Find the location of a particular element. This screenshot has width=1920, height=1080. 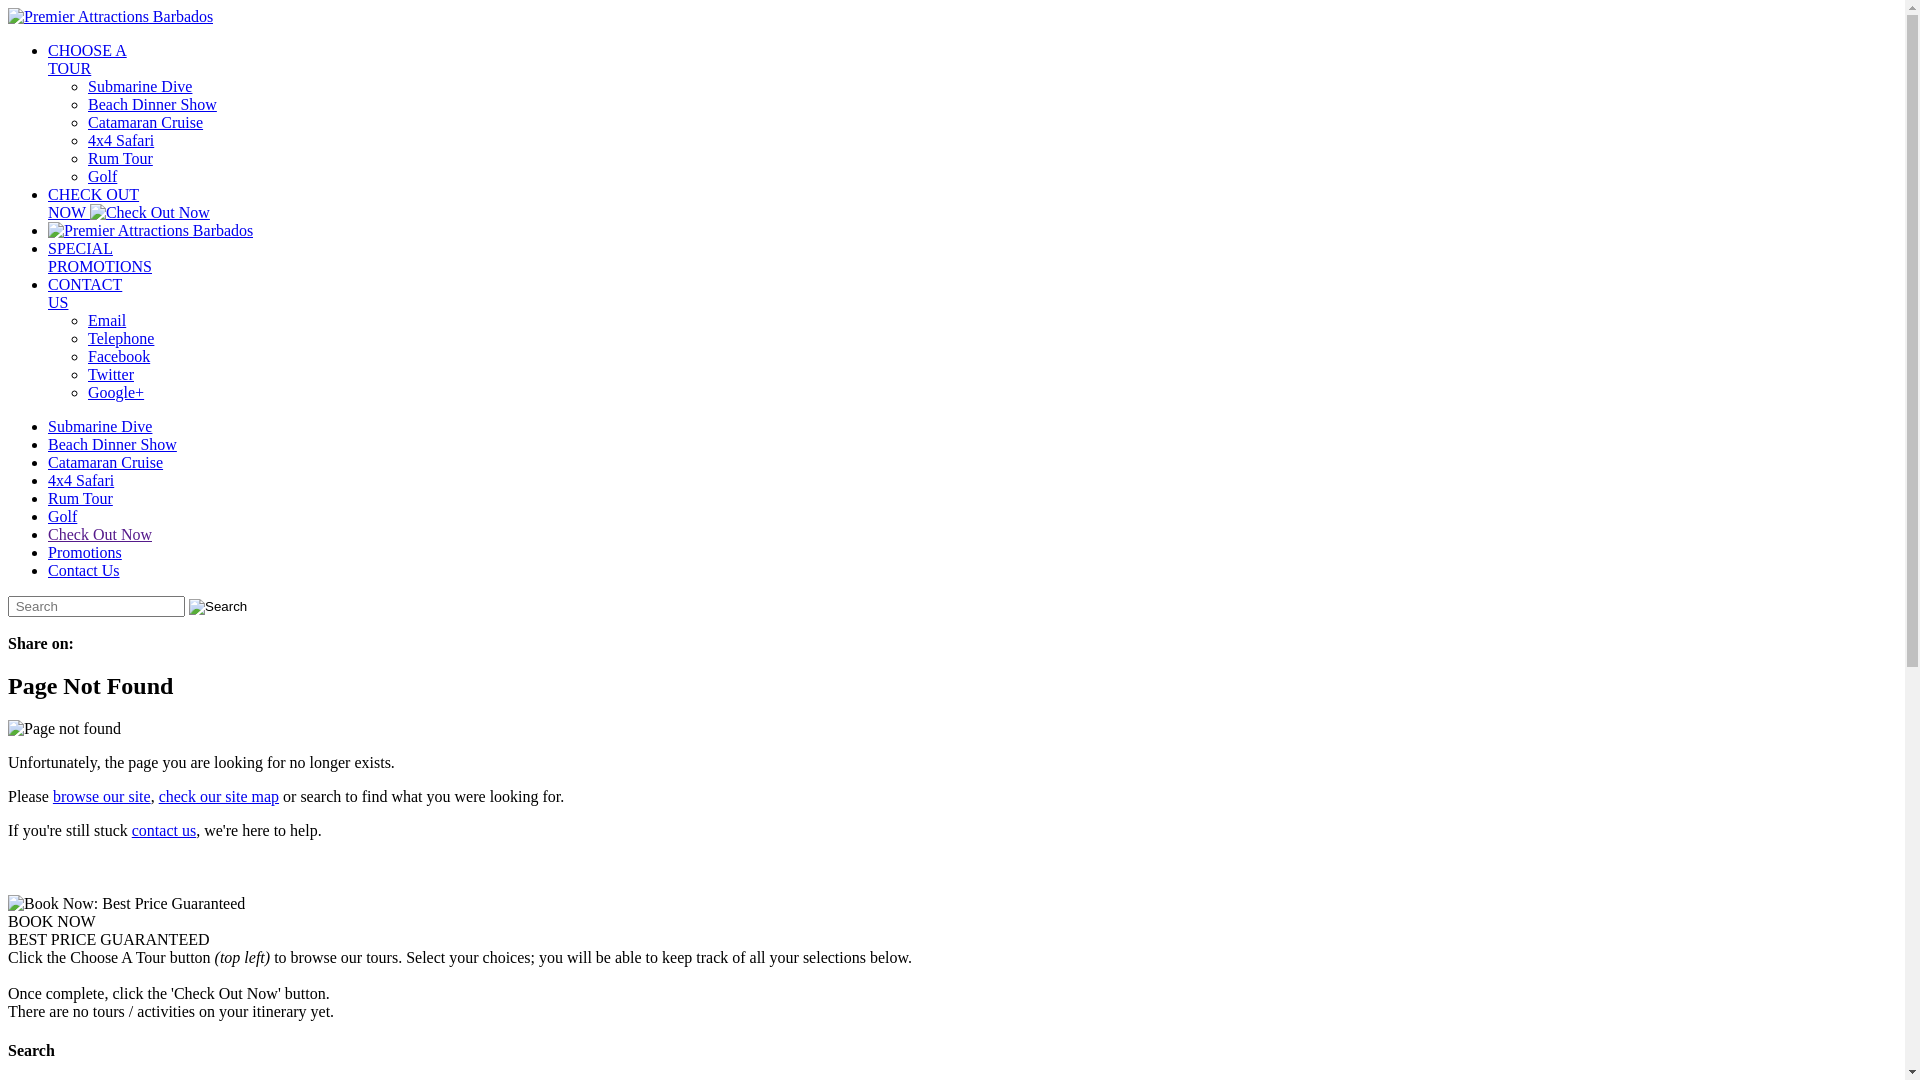

browse our site is located at coordinates (102, 796).